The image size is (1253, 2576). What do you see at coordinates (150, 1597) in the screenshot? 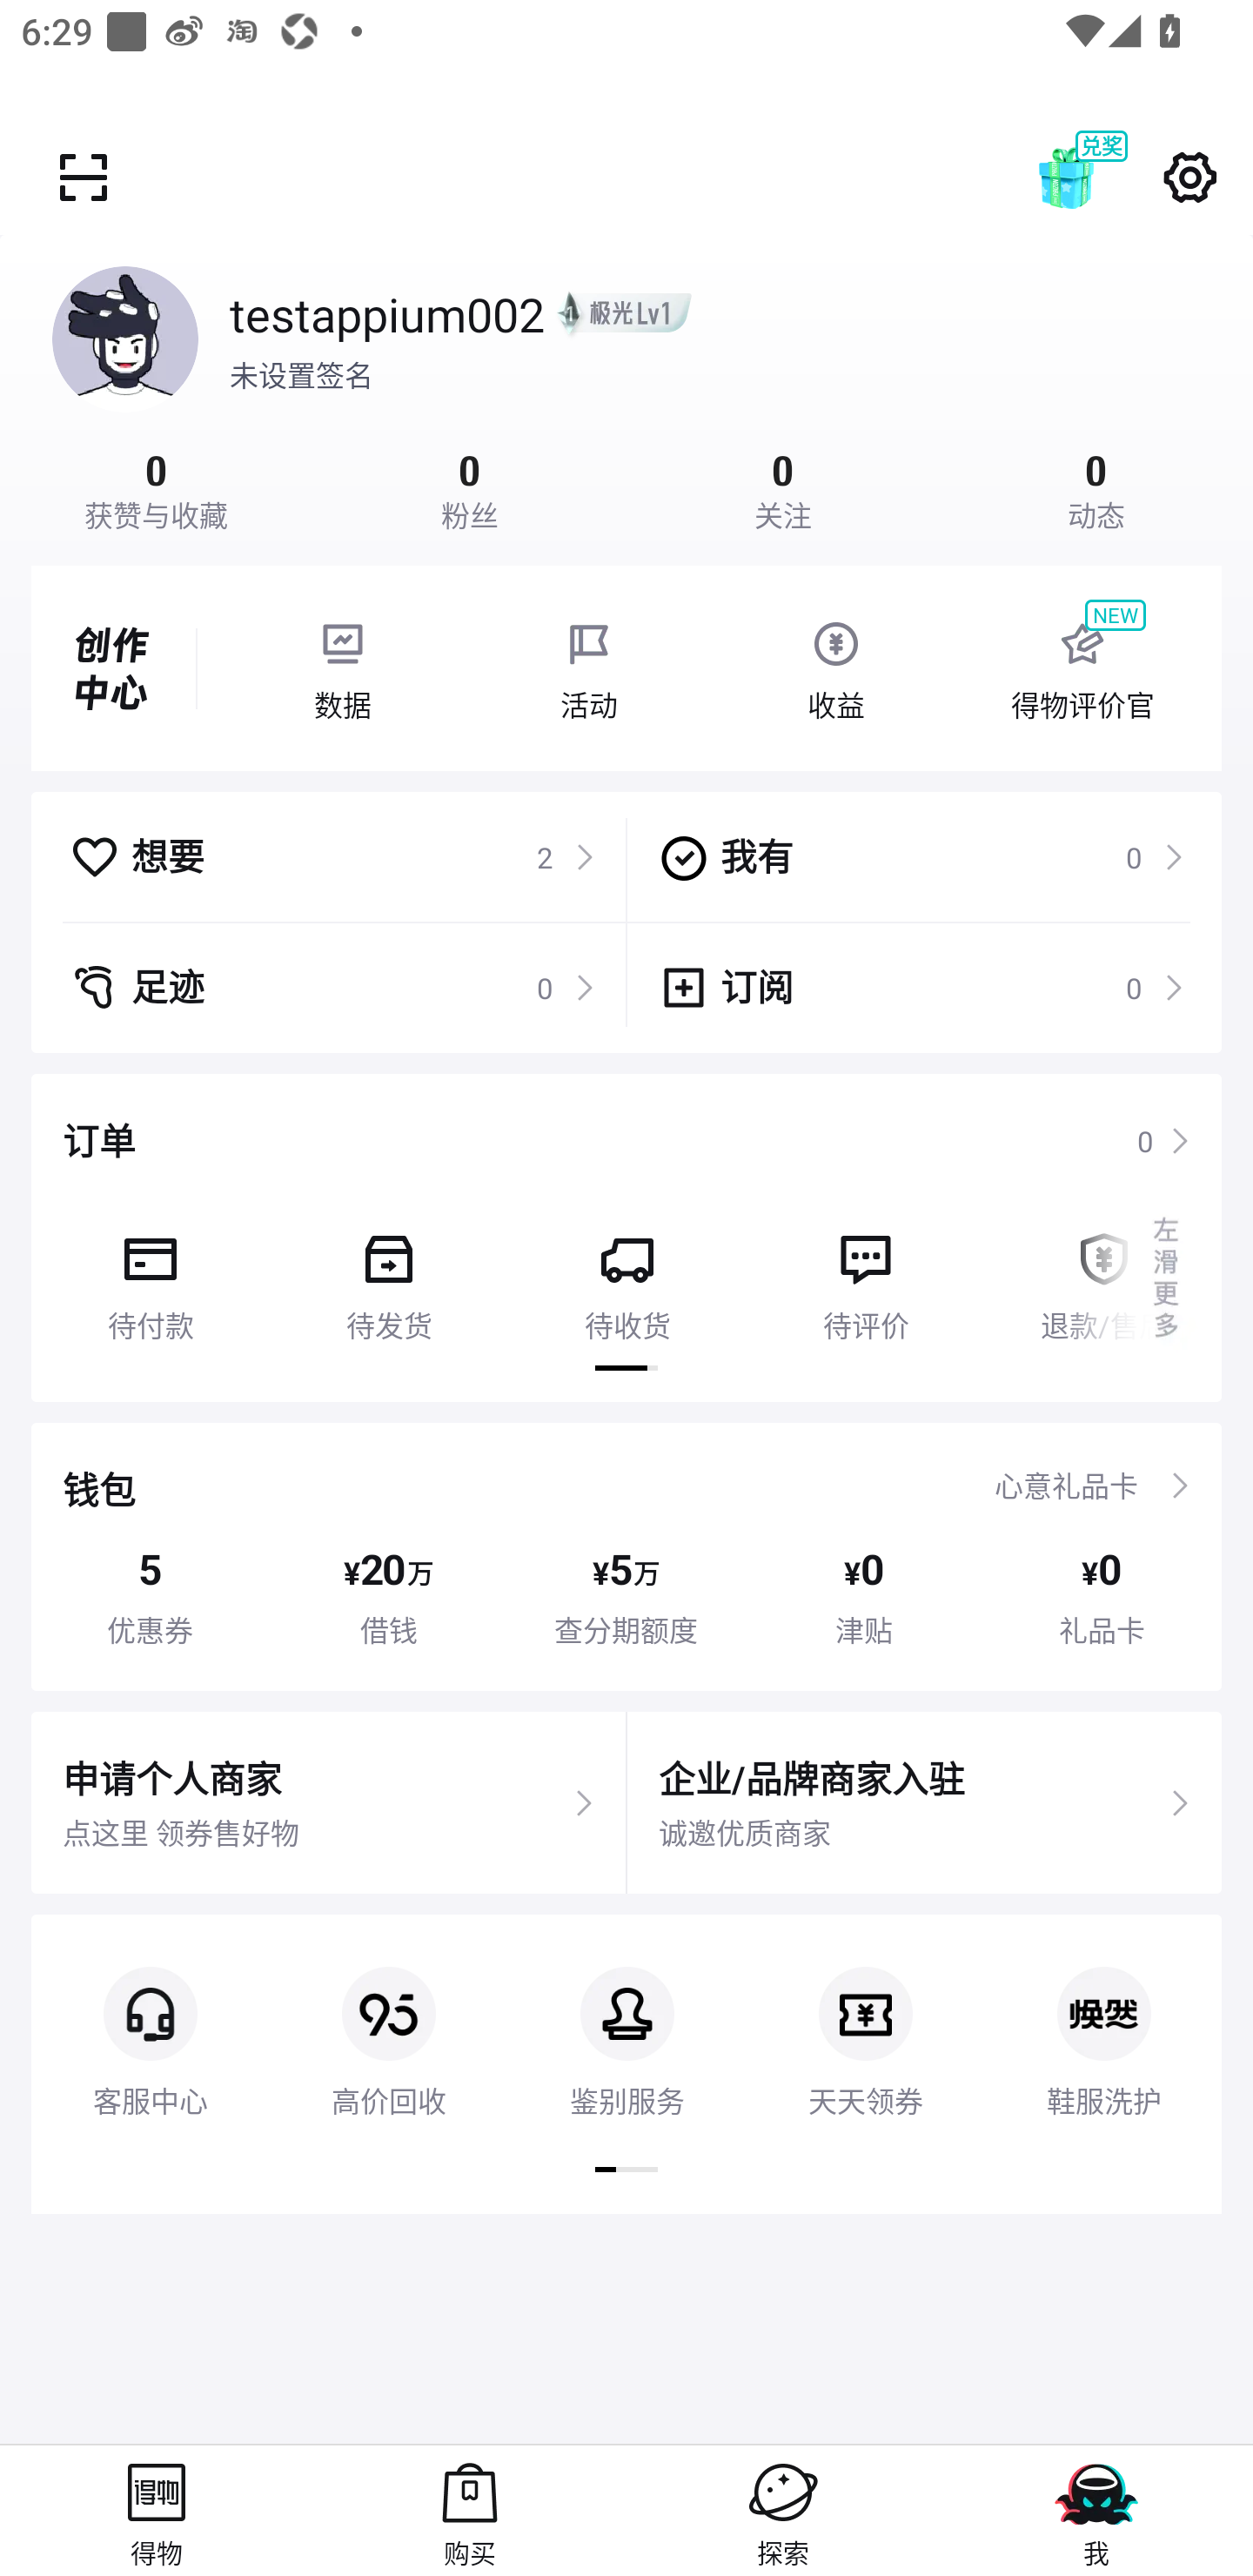
I see `5 优惠券` at bounding box center [150, 1597].